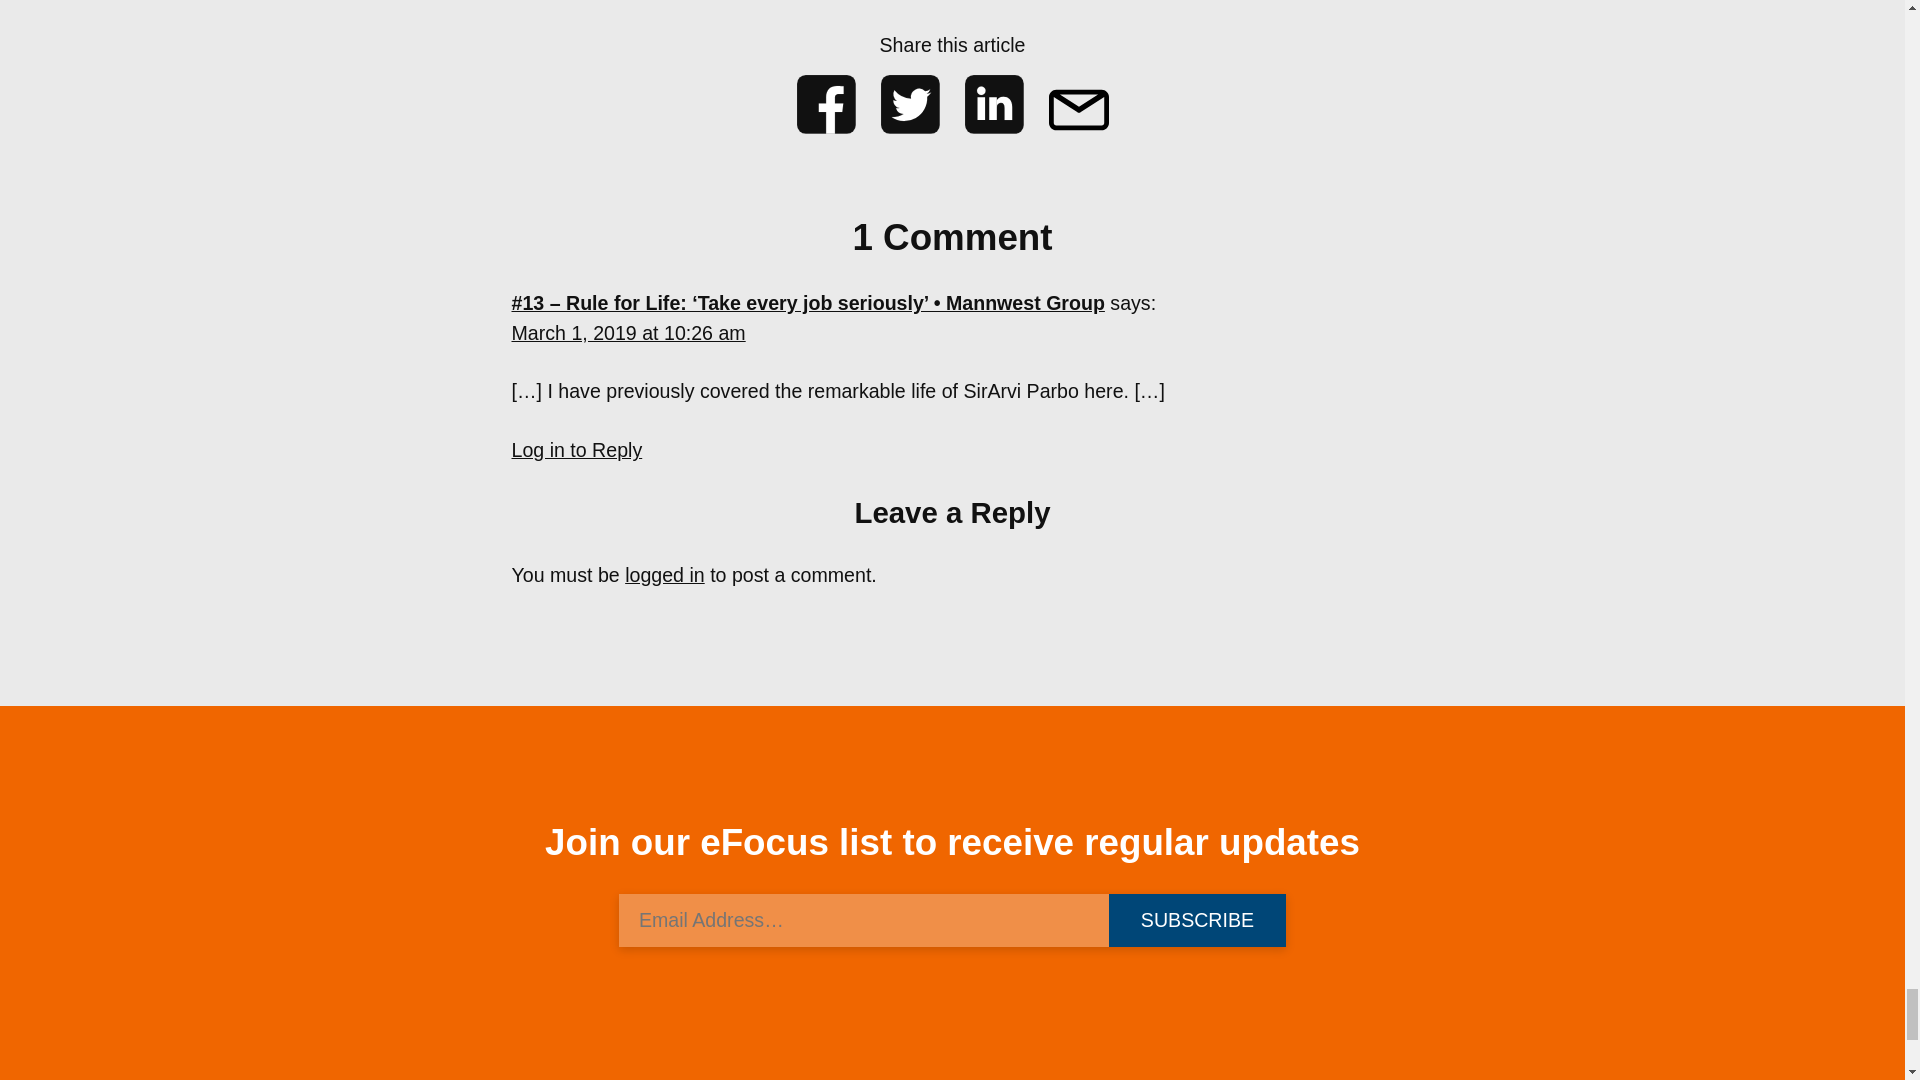 The height and width of the screenshot is (1080, 1920). What do you see at coordinates (994, 104) in the screenshot?
I see `Linkedin` at bounding box center [994, 104].